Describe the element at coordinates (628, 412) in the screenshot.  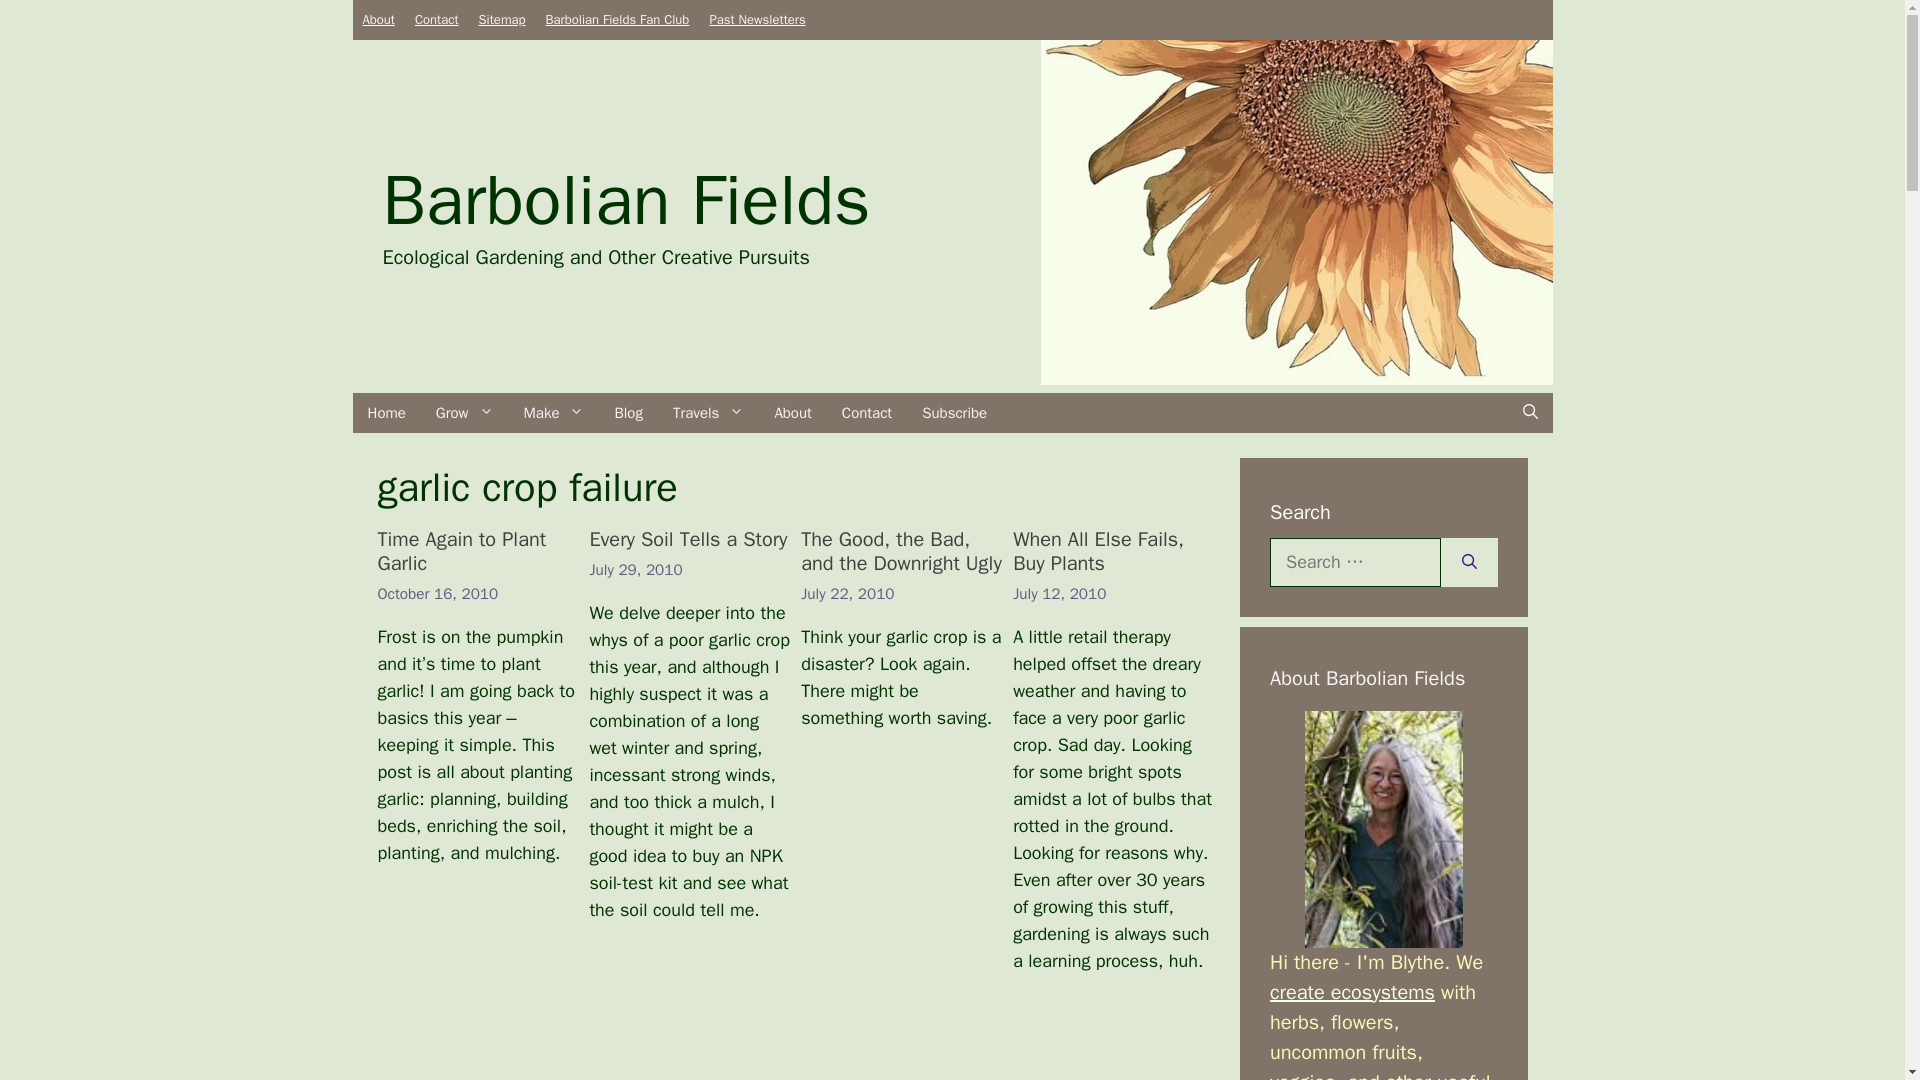
I see `Blog` at that location.